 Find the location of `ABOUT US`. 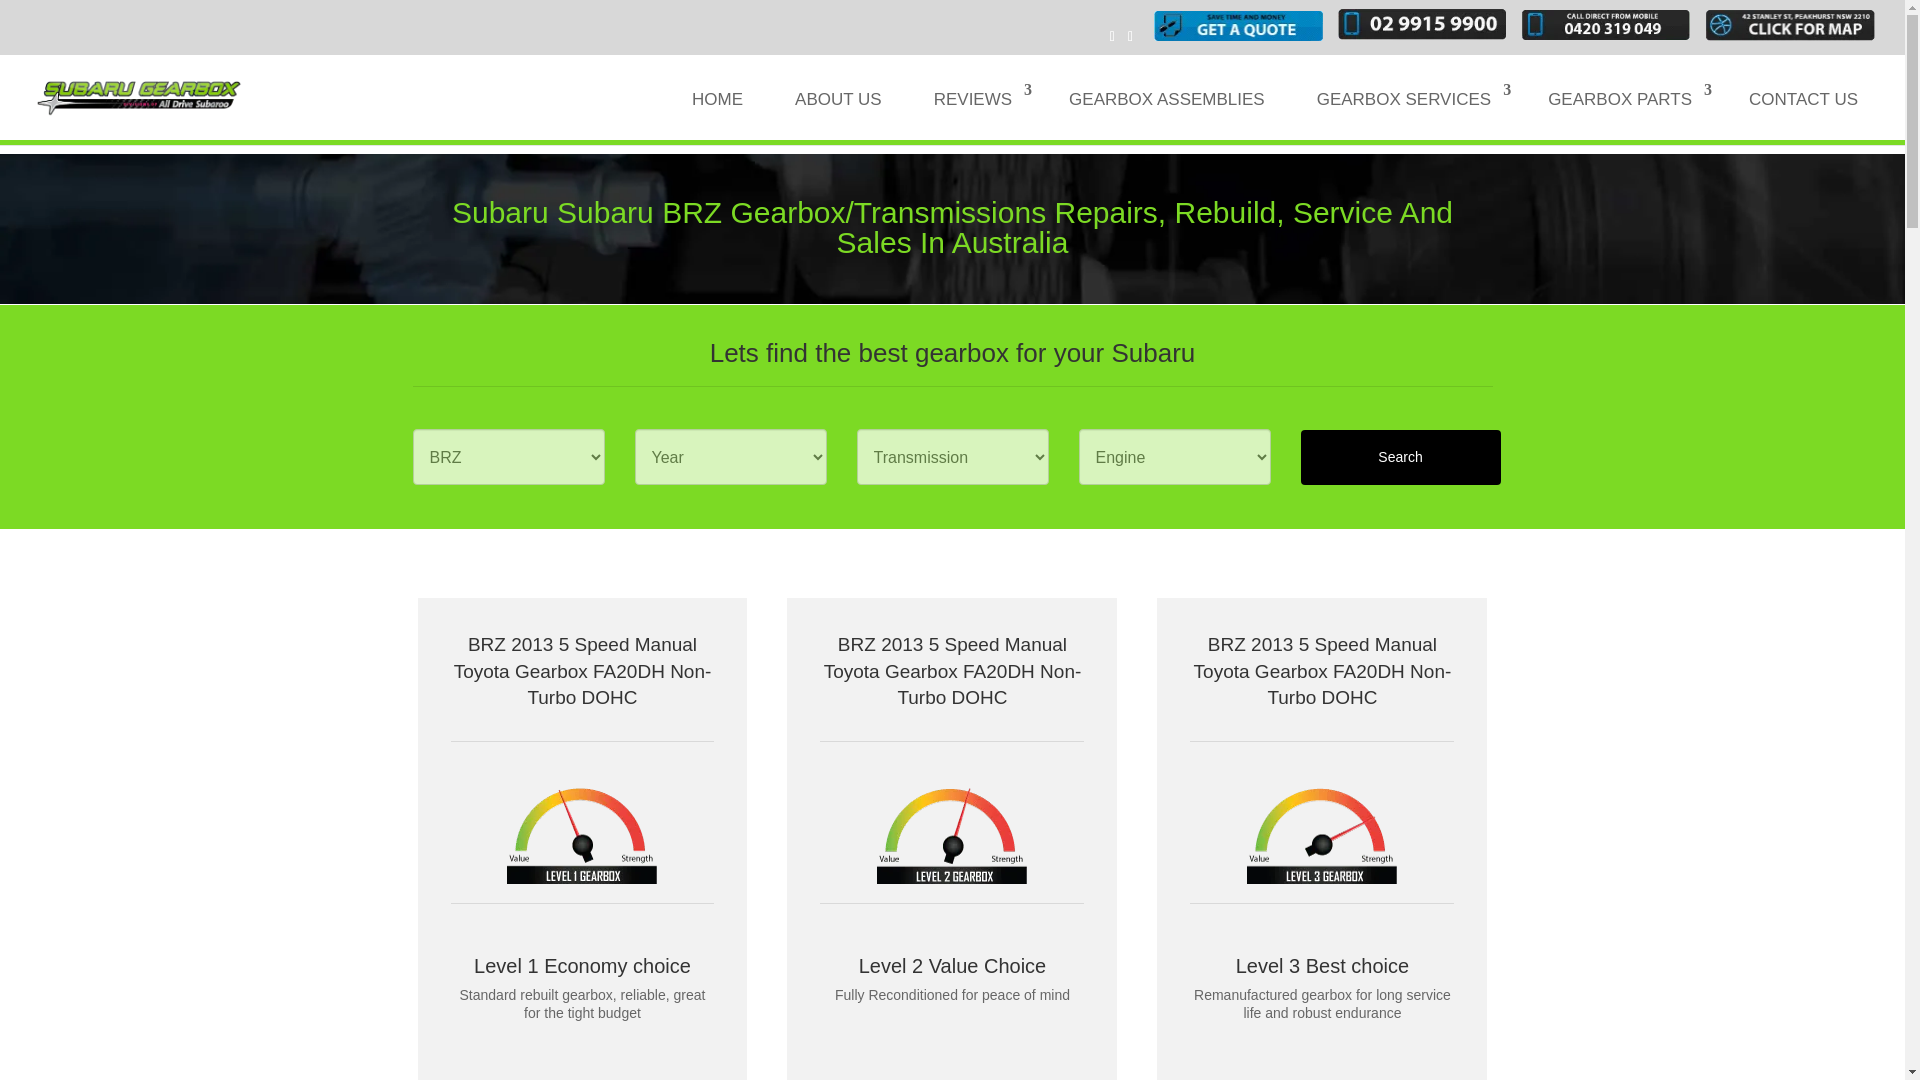

ABOUT US is located at coordinates (838, 112).